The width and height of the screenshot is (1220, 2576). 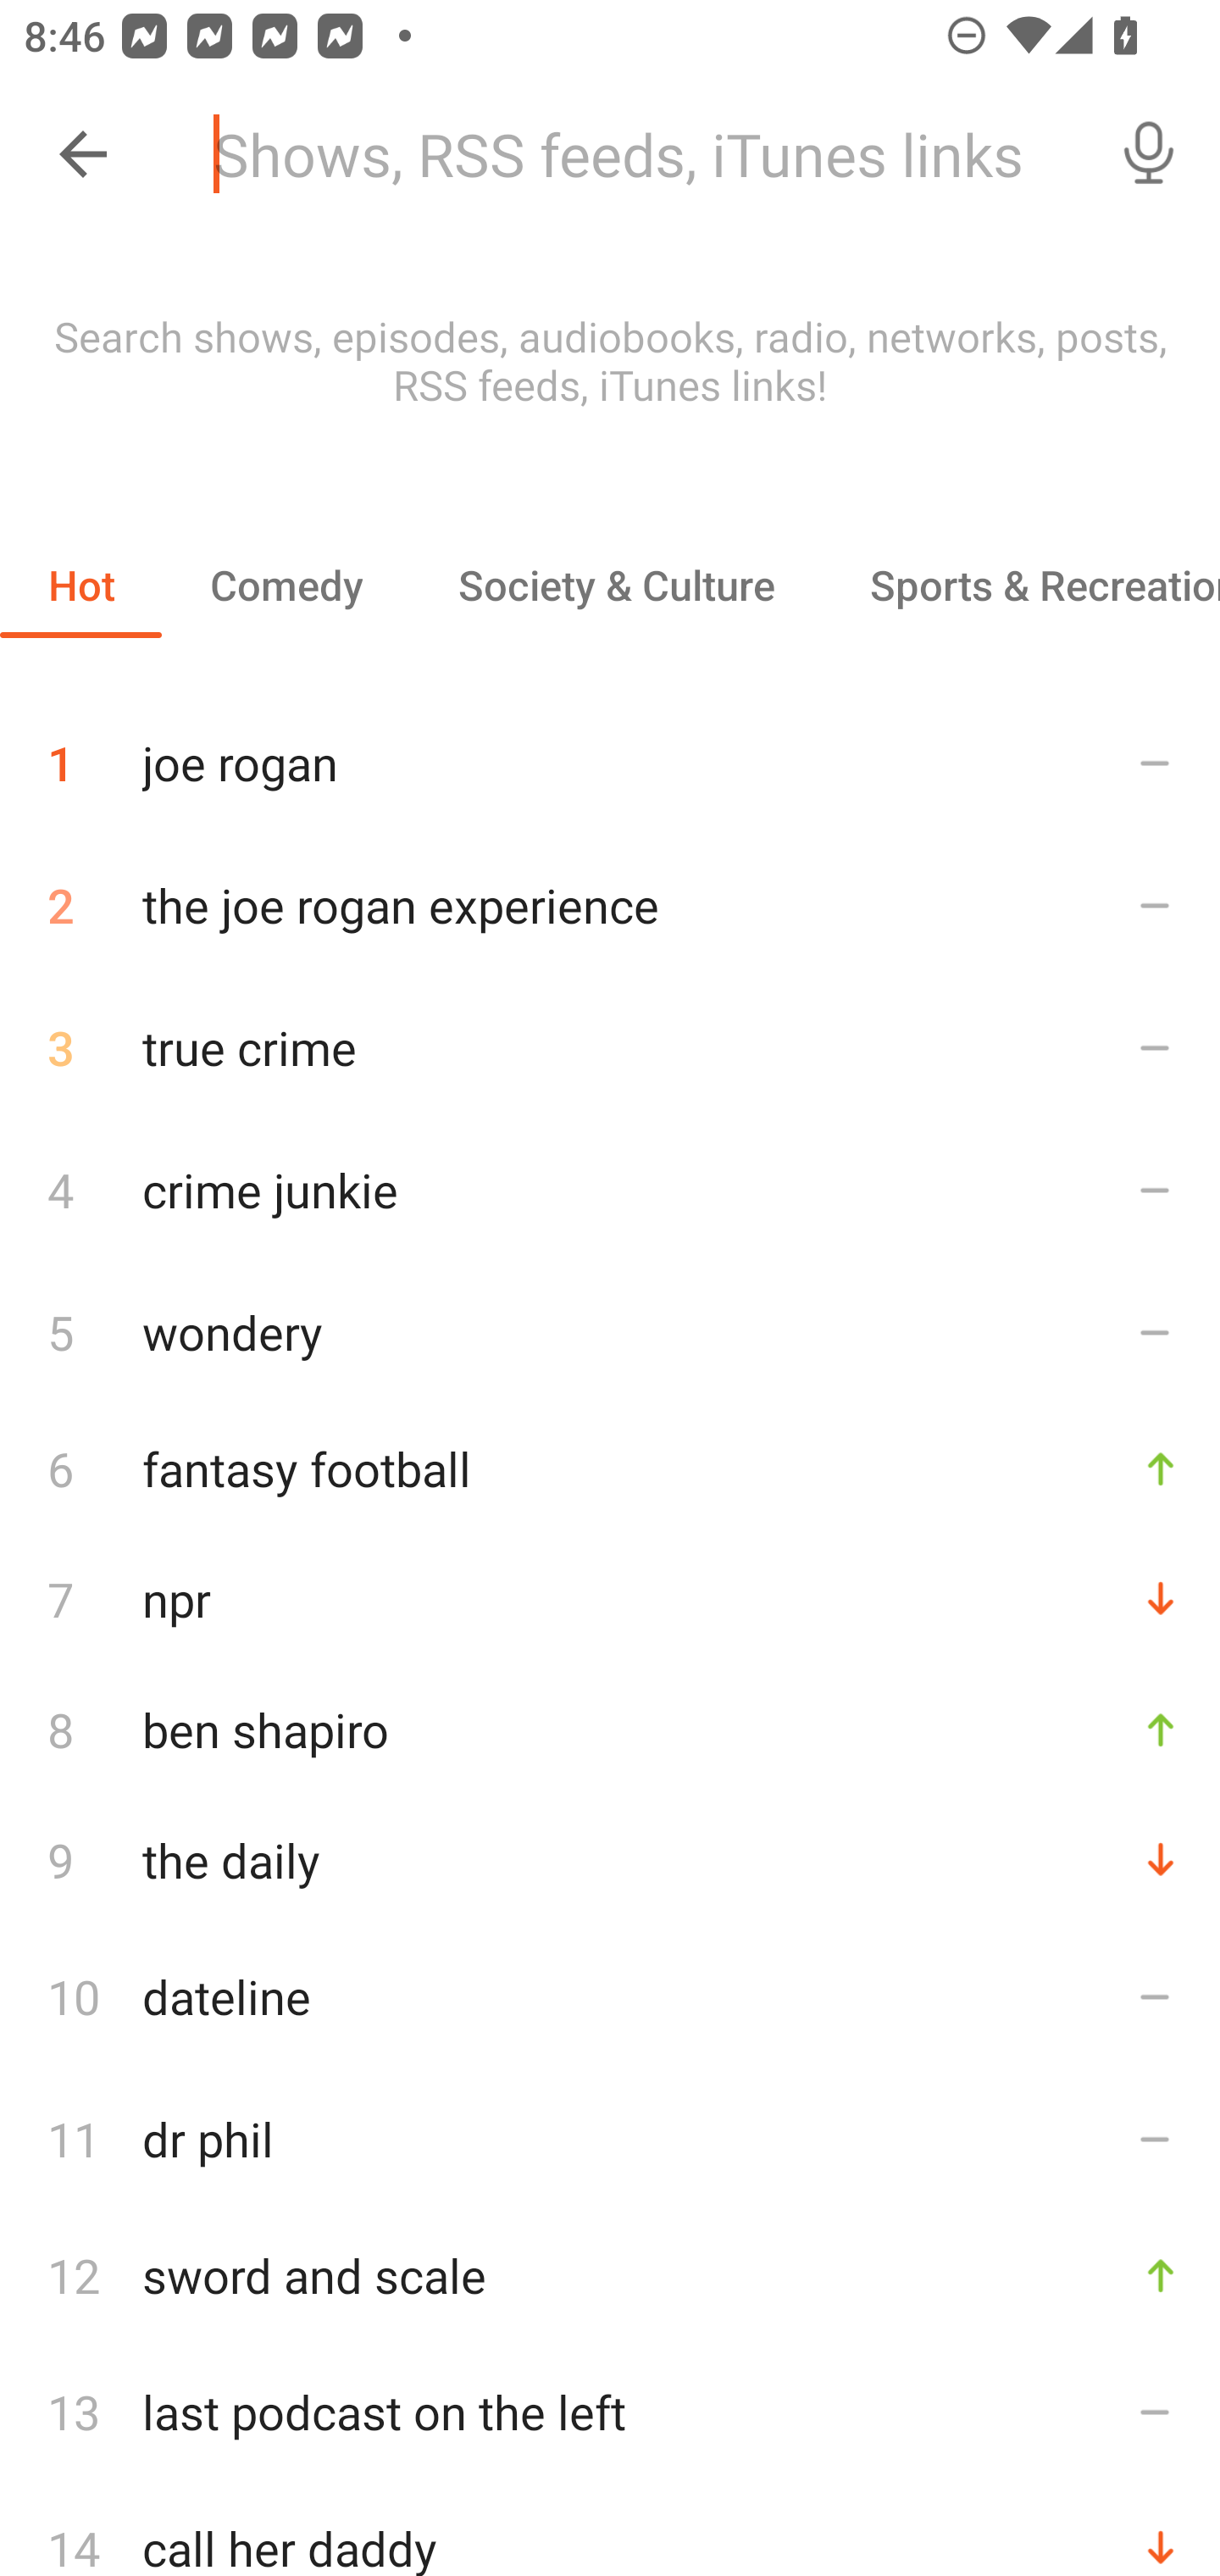 I want to click on 1 joe rogan, so click(x=610, y=751).